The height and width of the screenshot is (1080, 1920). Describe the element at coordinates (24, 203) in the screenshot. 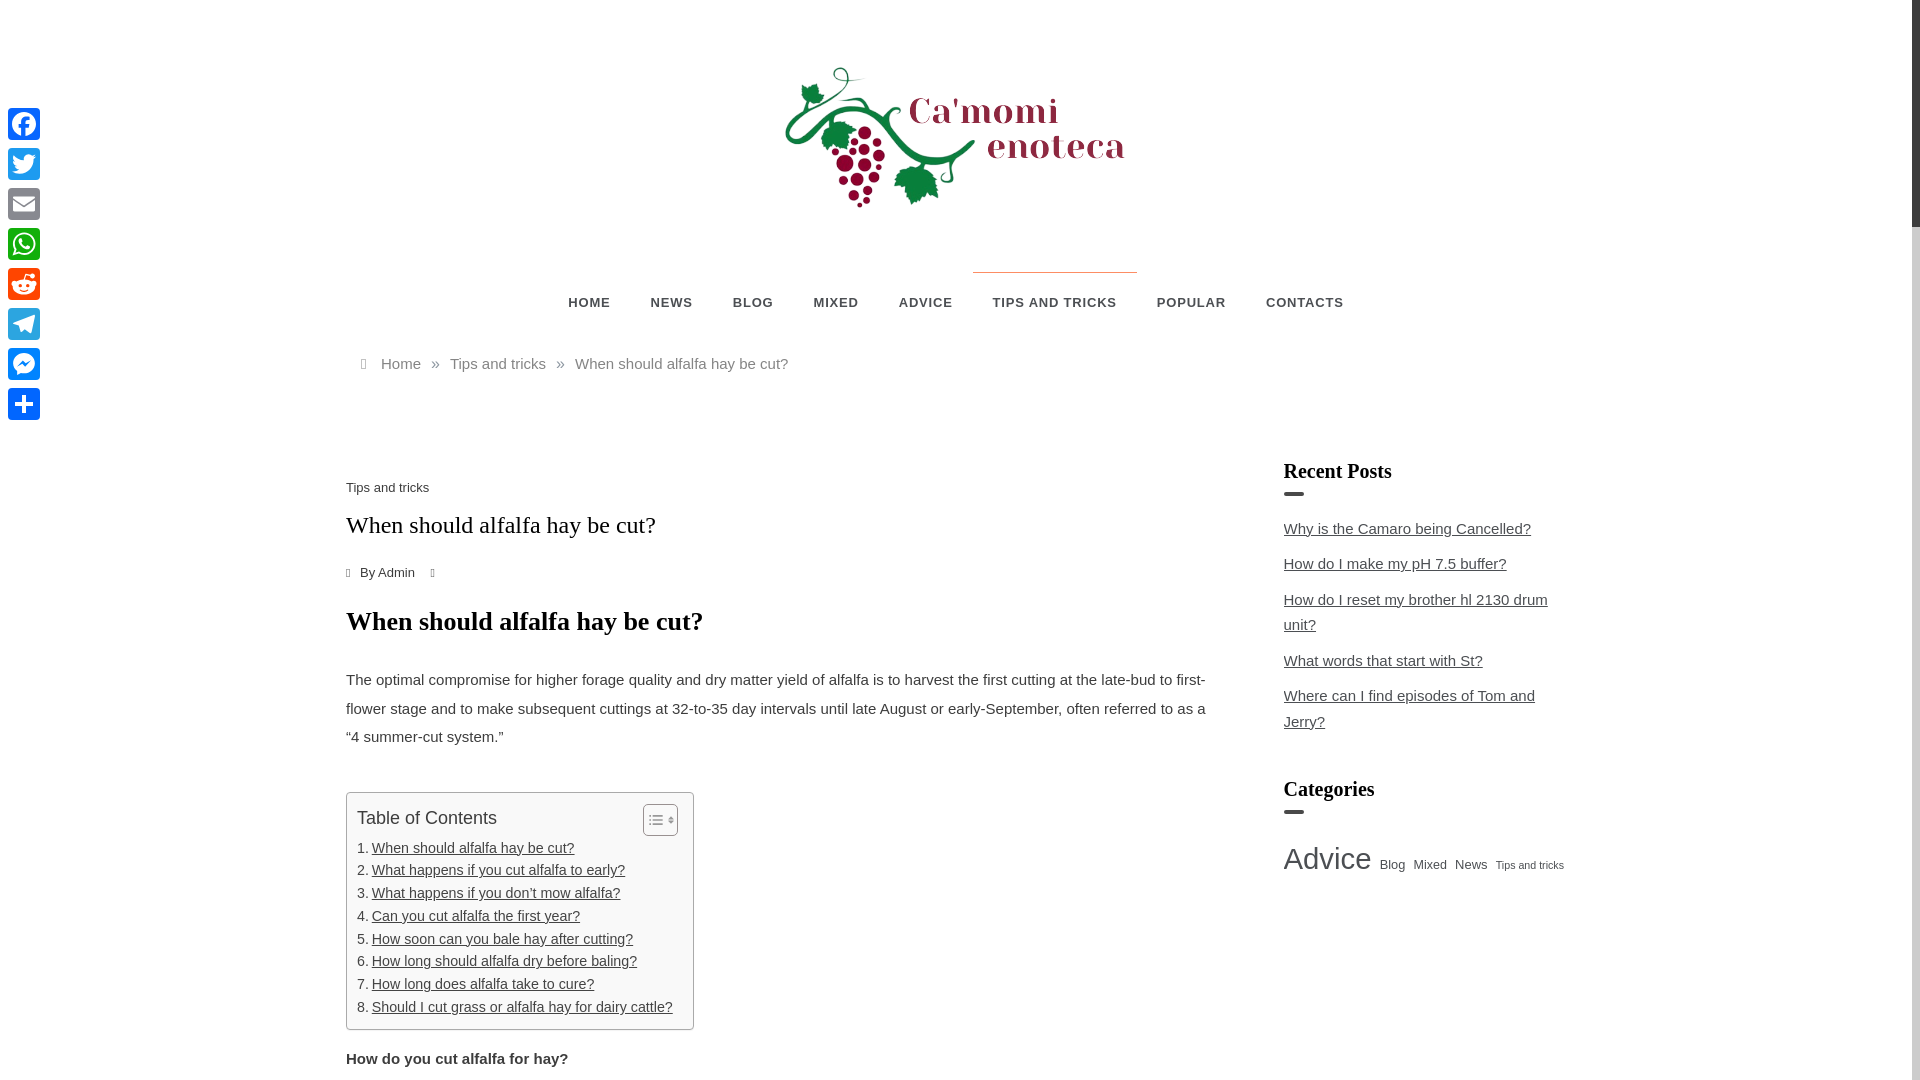

I see `Email` at that location.